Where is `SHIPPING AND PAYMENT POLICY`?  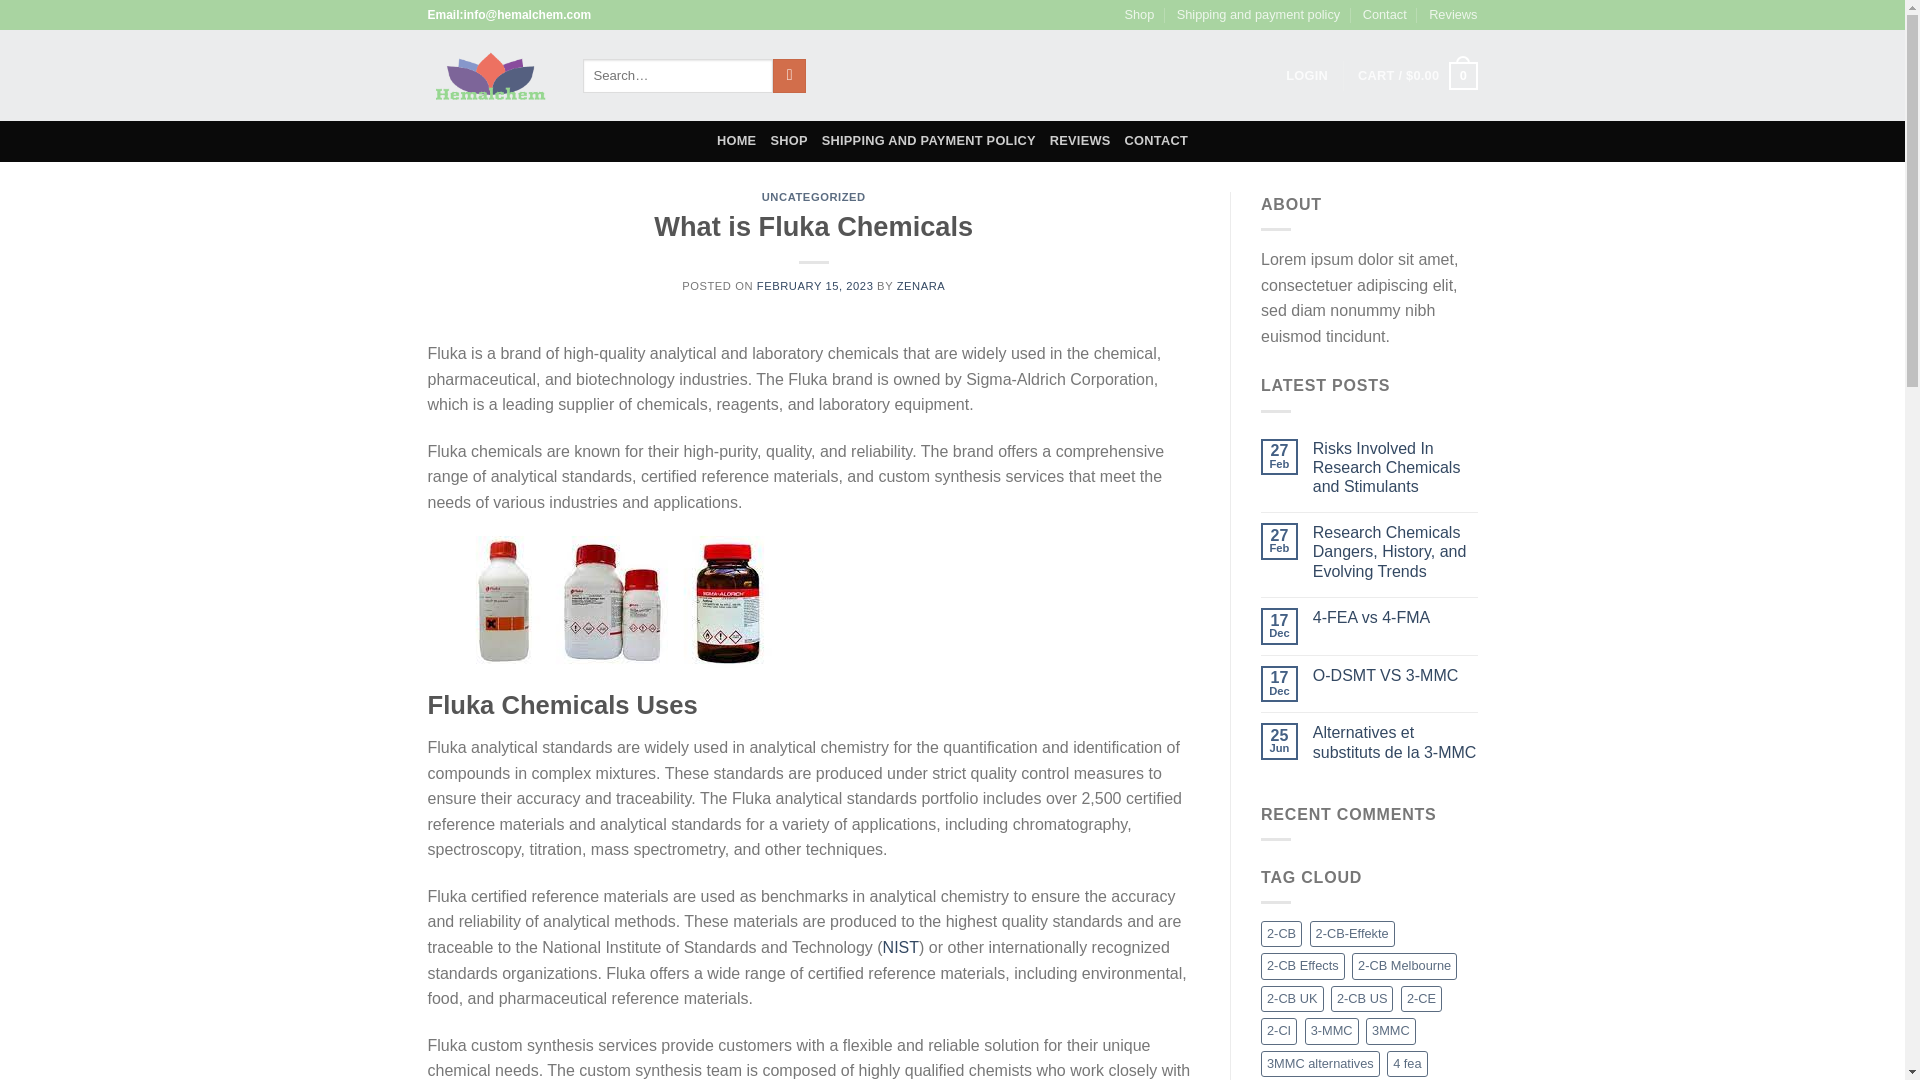
SHIPPING AND PAYMENT POLICY is located at coordinates (928, 140).